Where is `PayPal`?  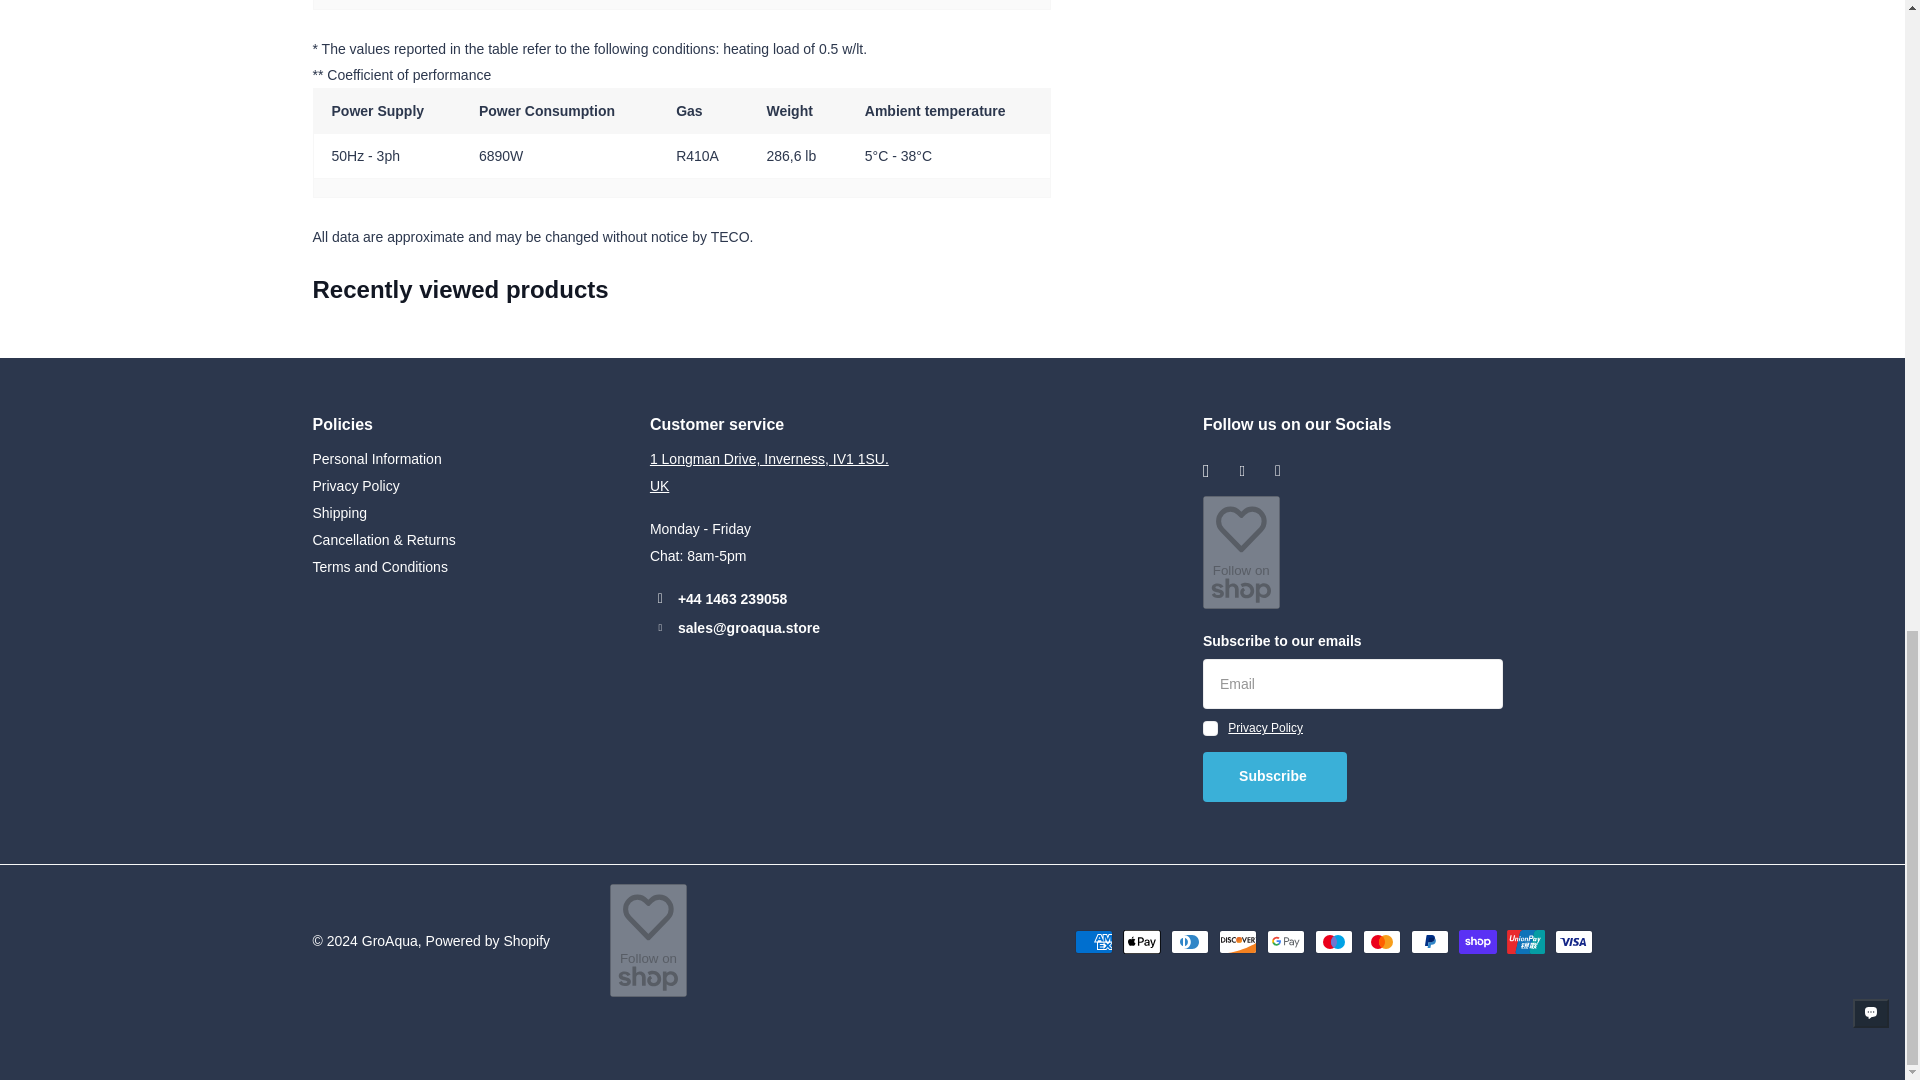
PayPal is located at coordinates (1428, 941).